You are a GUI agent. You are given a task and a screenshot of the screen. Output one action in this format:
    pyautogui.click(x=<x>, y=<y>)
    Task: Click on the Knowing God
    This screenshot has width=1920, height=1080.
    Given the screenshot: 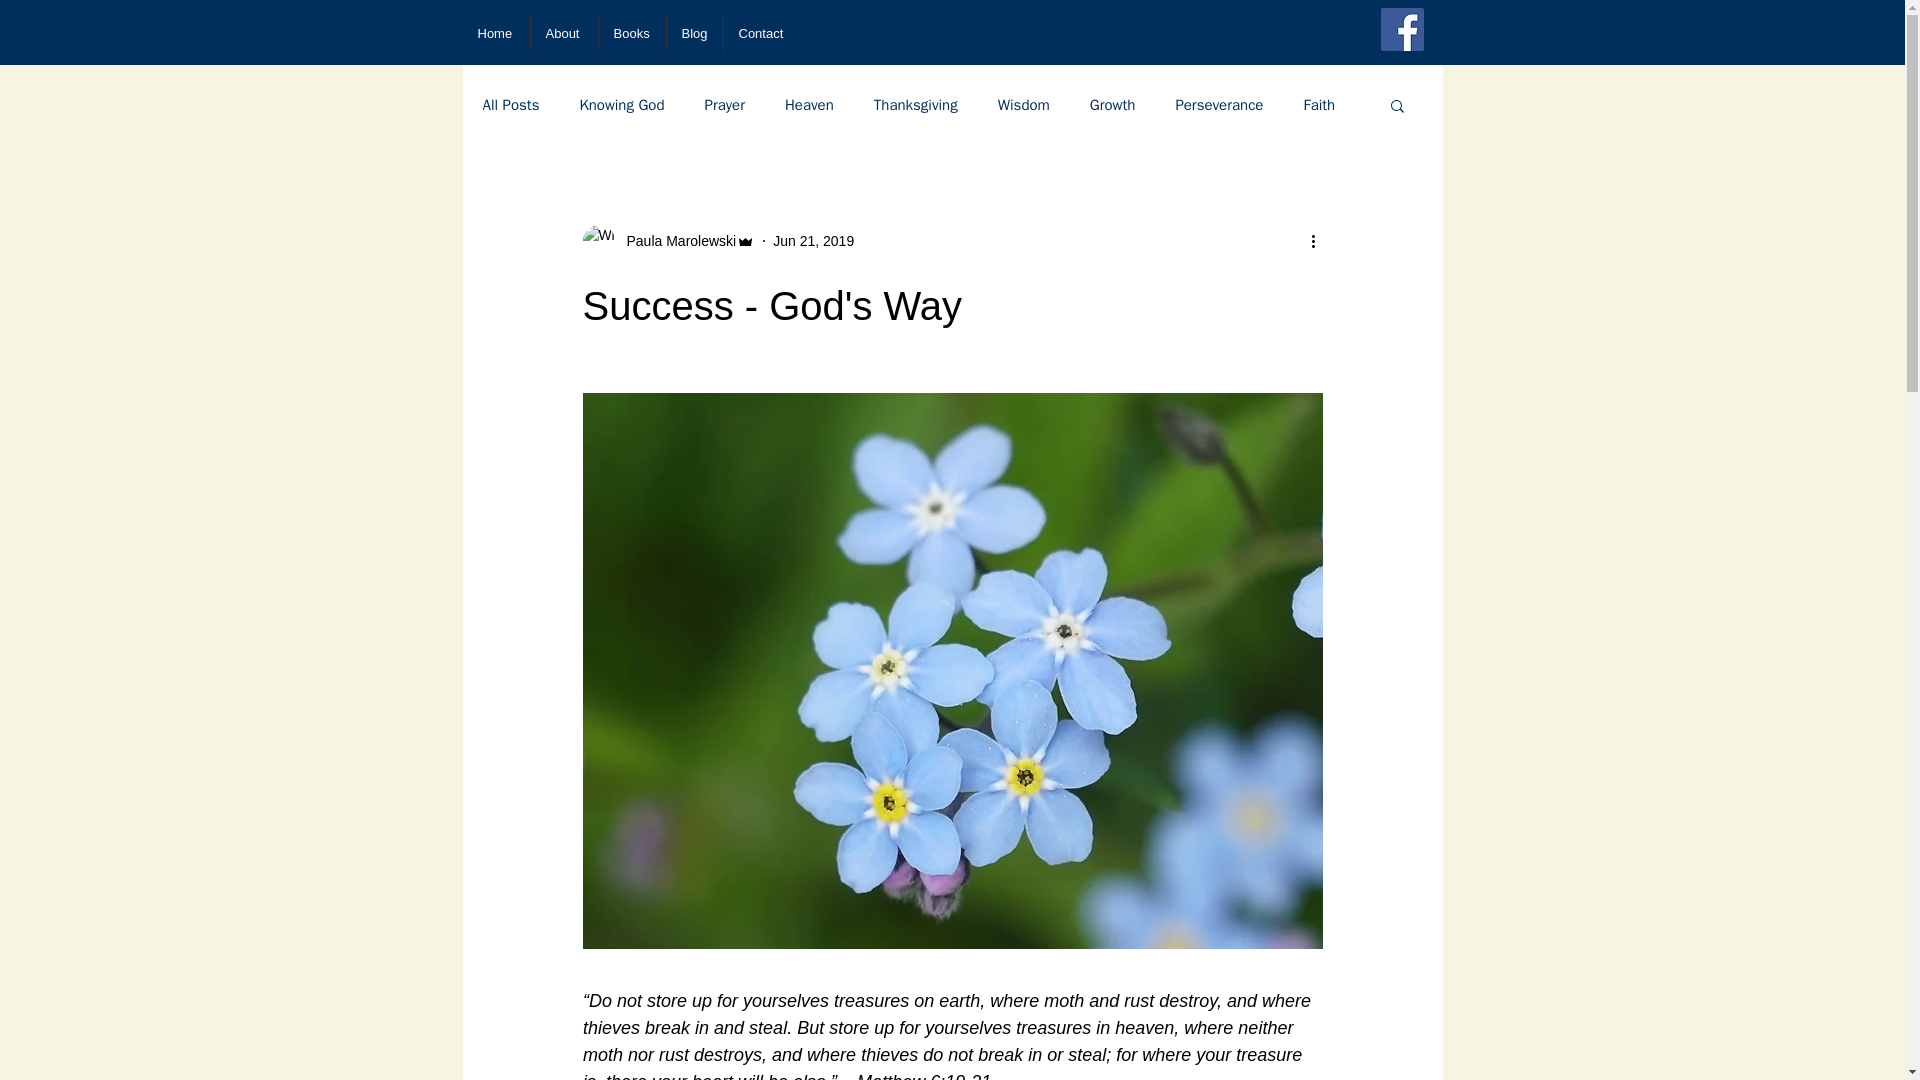 What is the action you would take?
    pyautogui.click(x=622, y=105)
    